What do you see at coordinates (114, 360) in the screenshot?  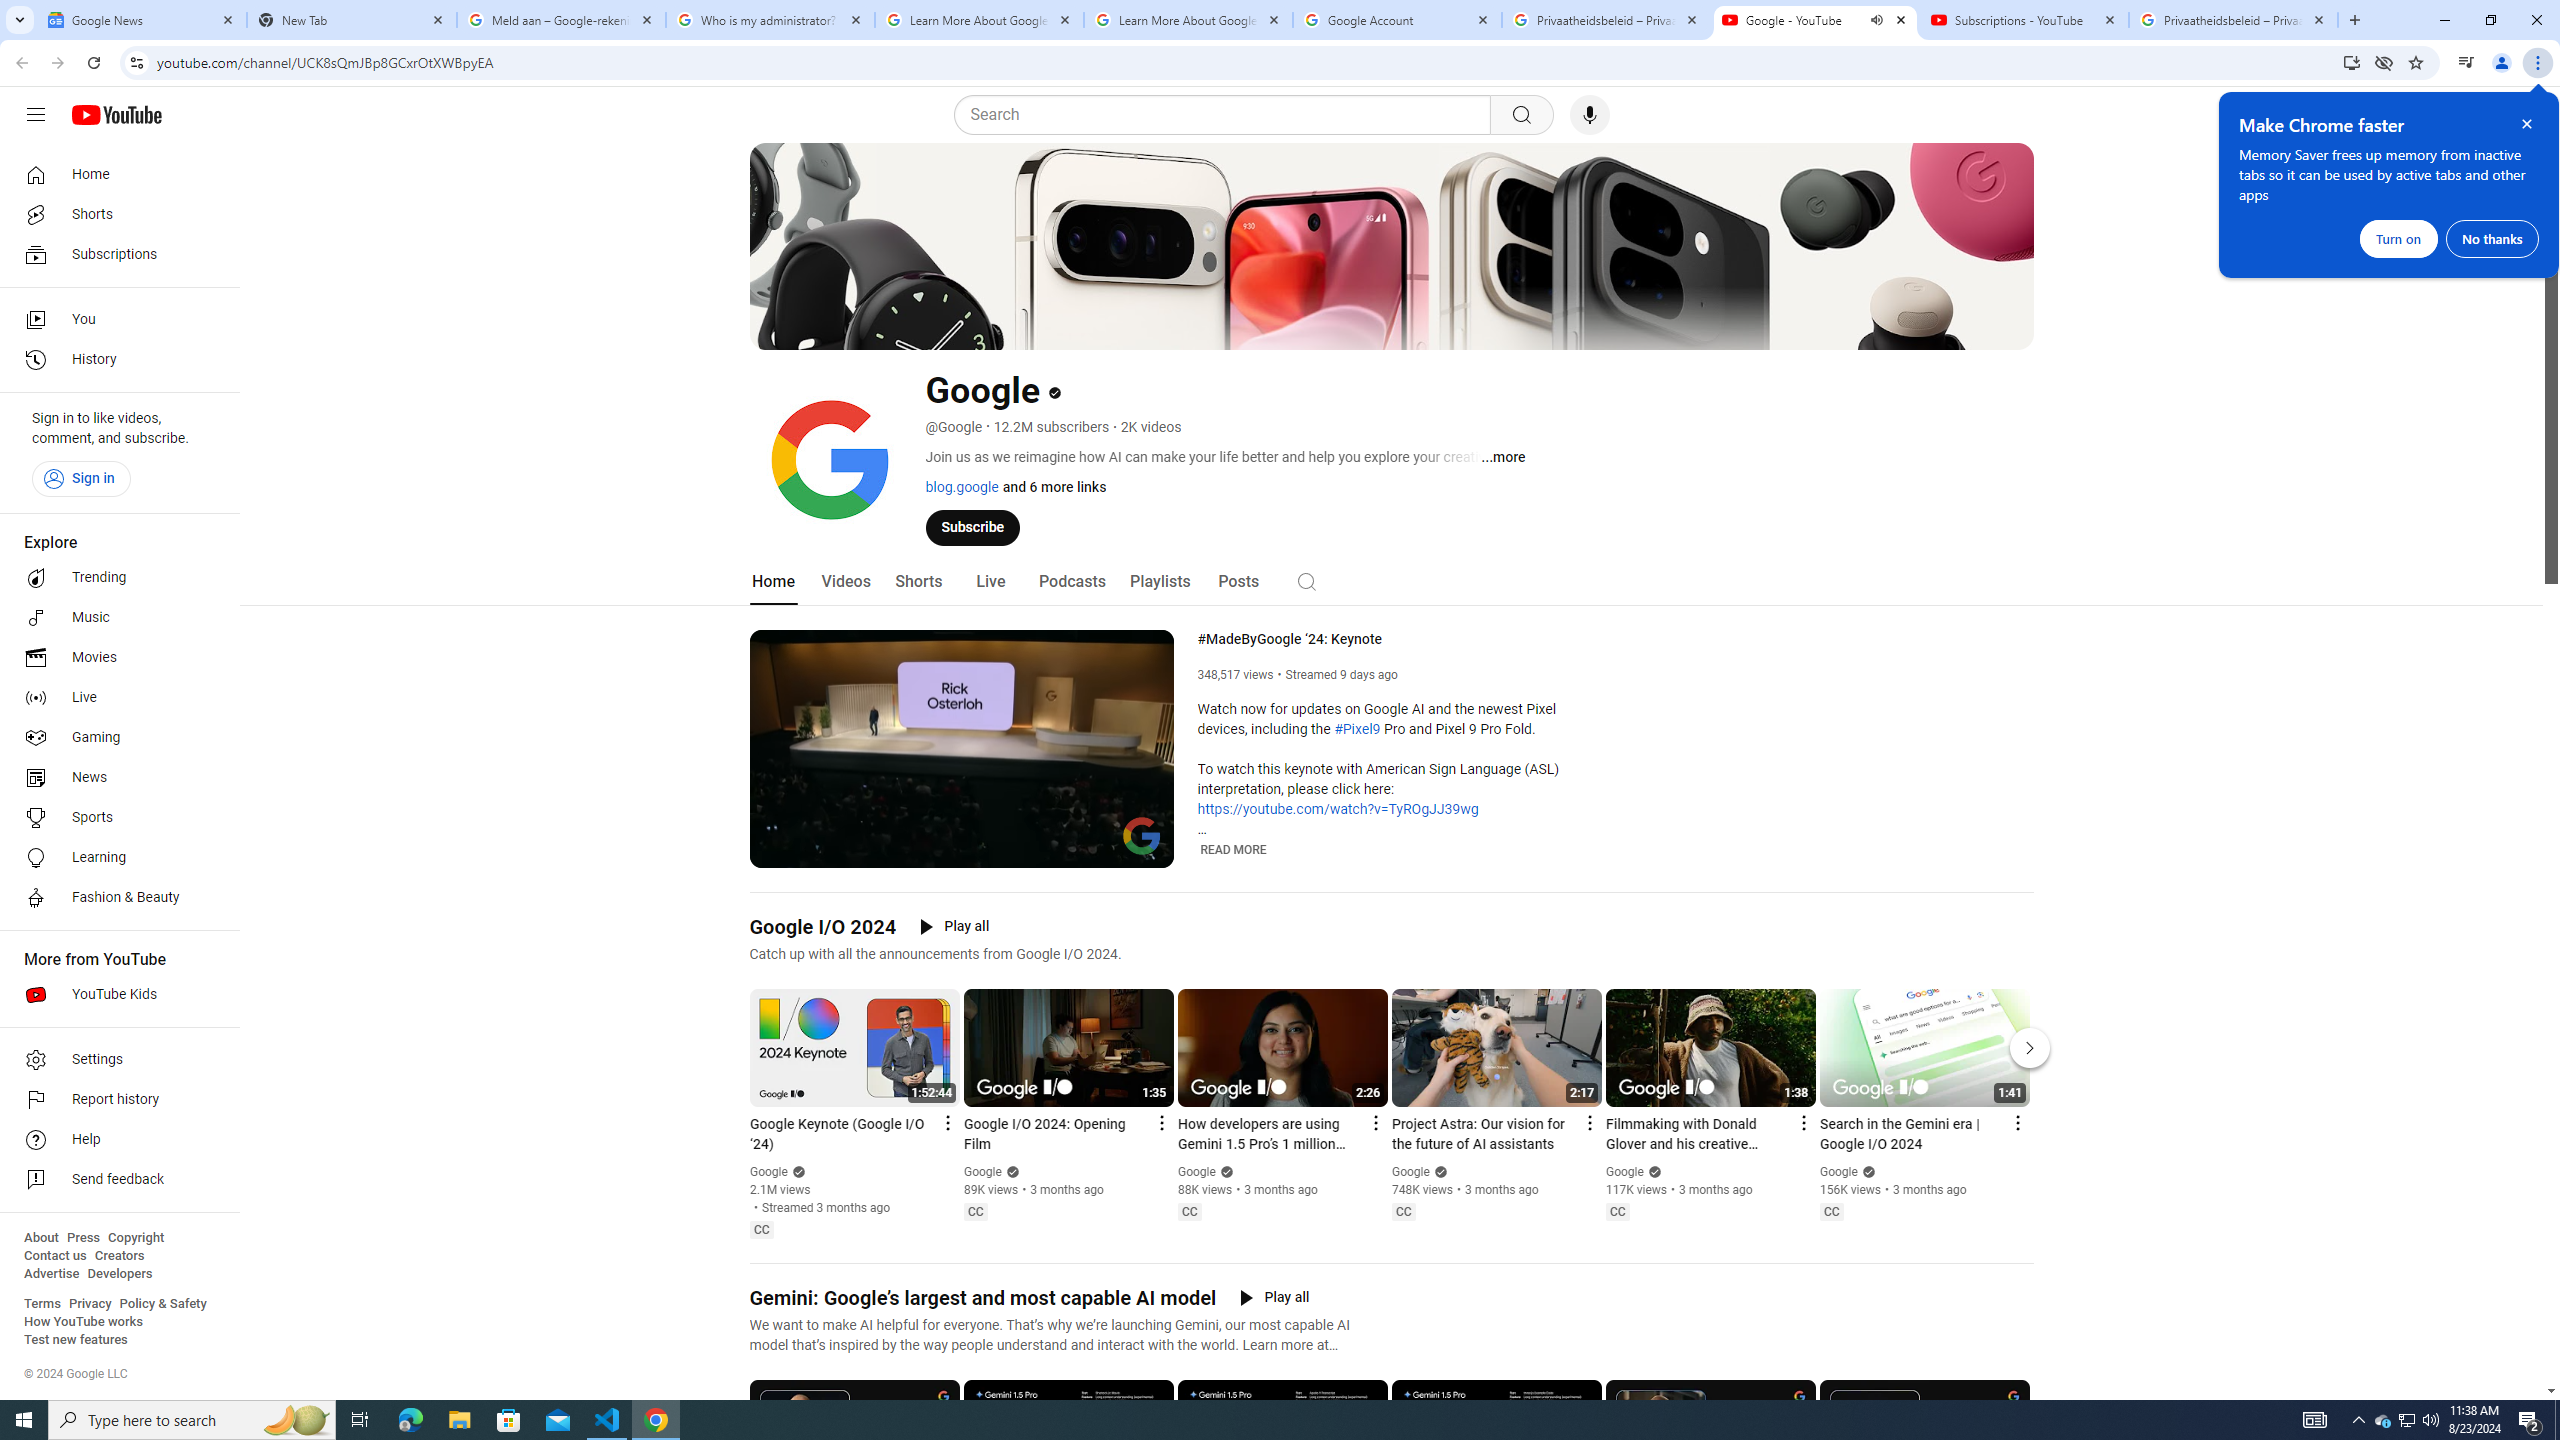 I see `History` at bounding box center [114, 360].